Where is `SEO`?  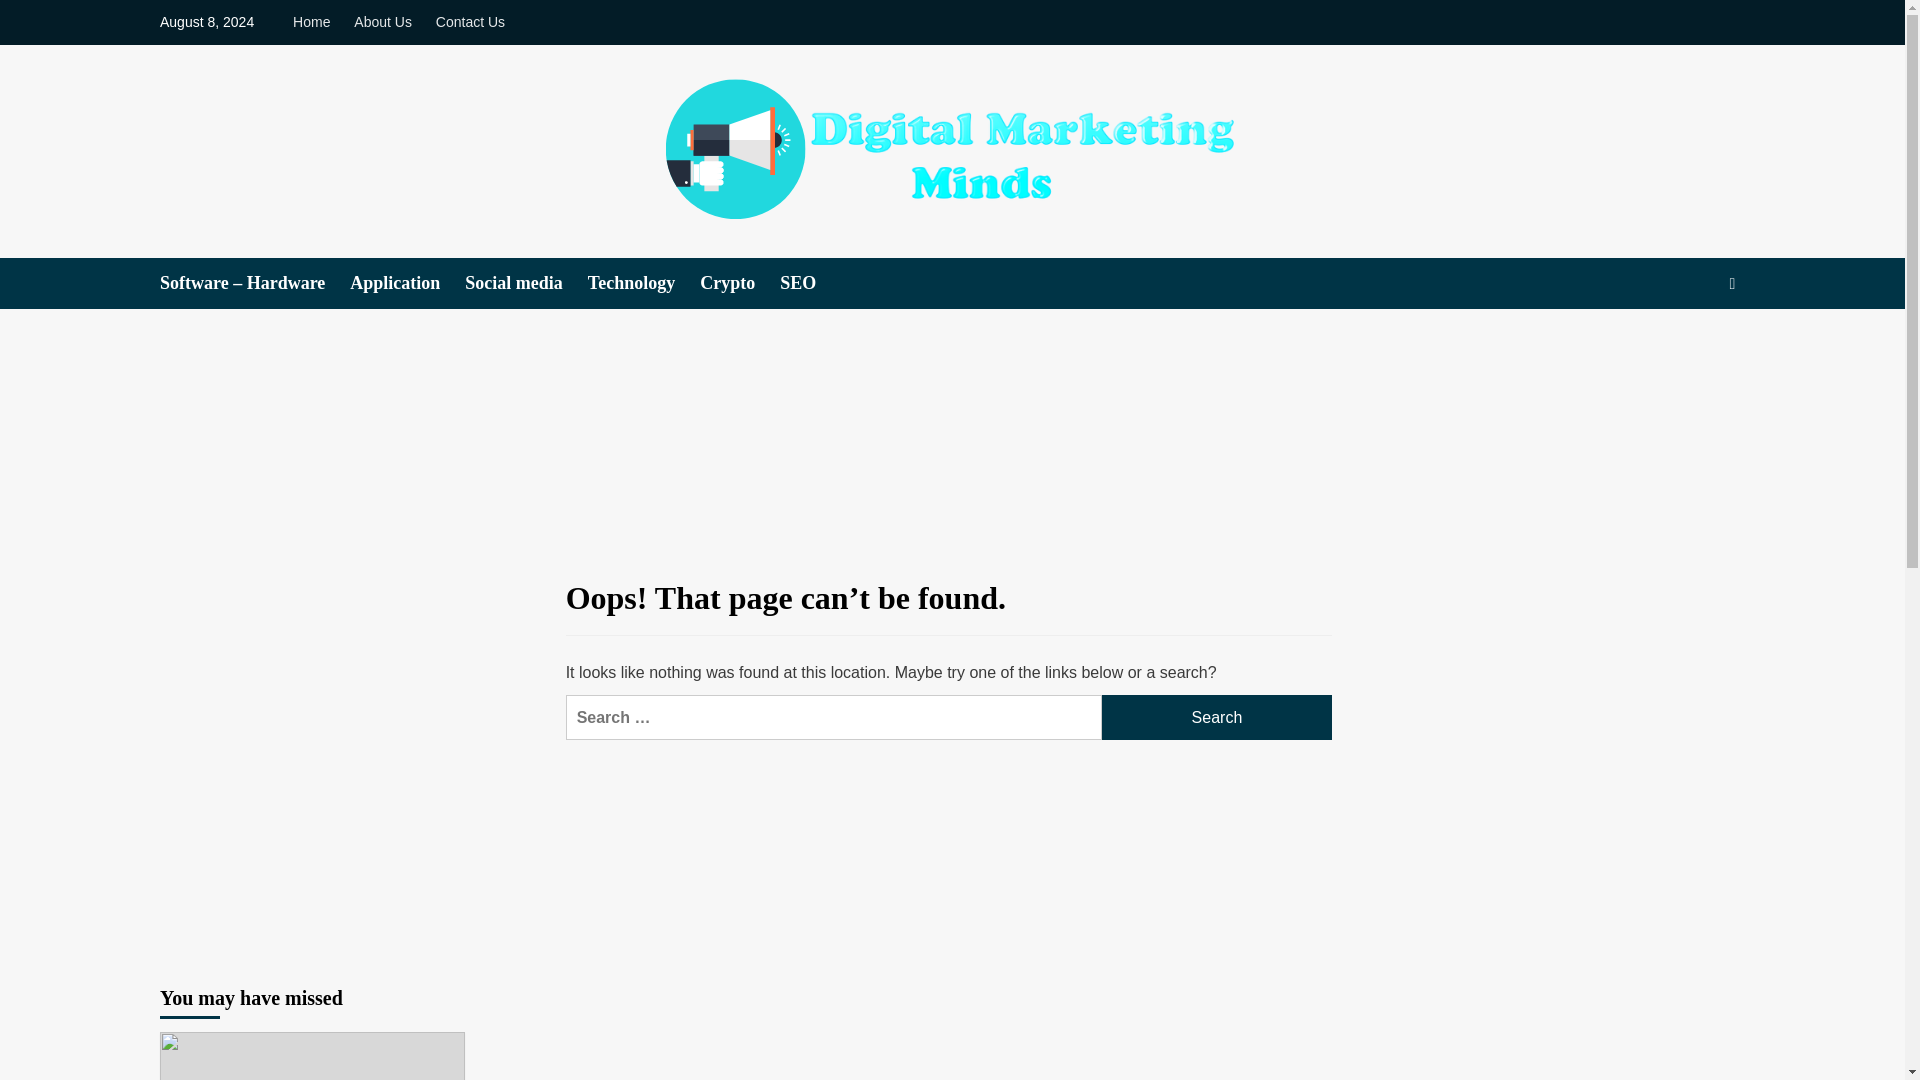
SEO is located at coordinates (810, 283).